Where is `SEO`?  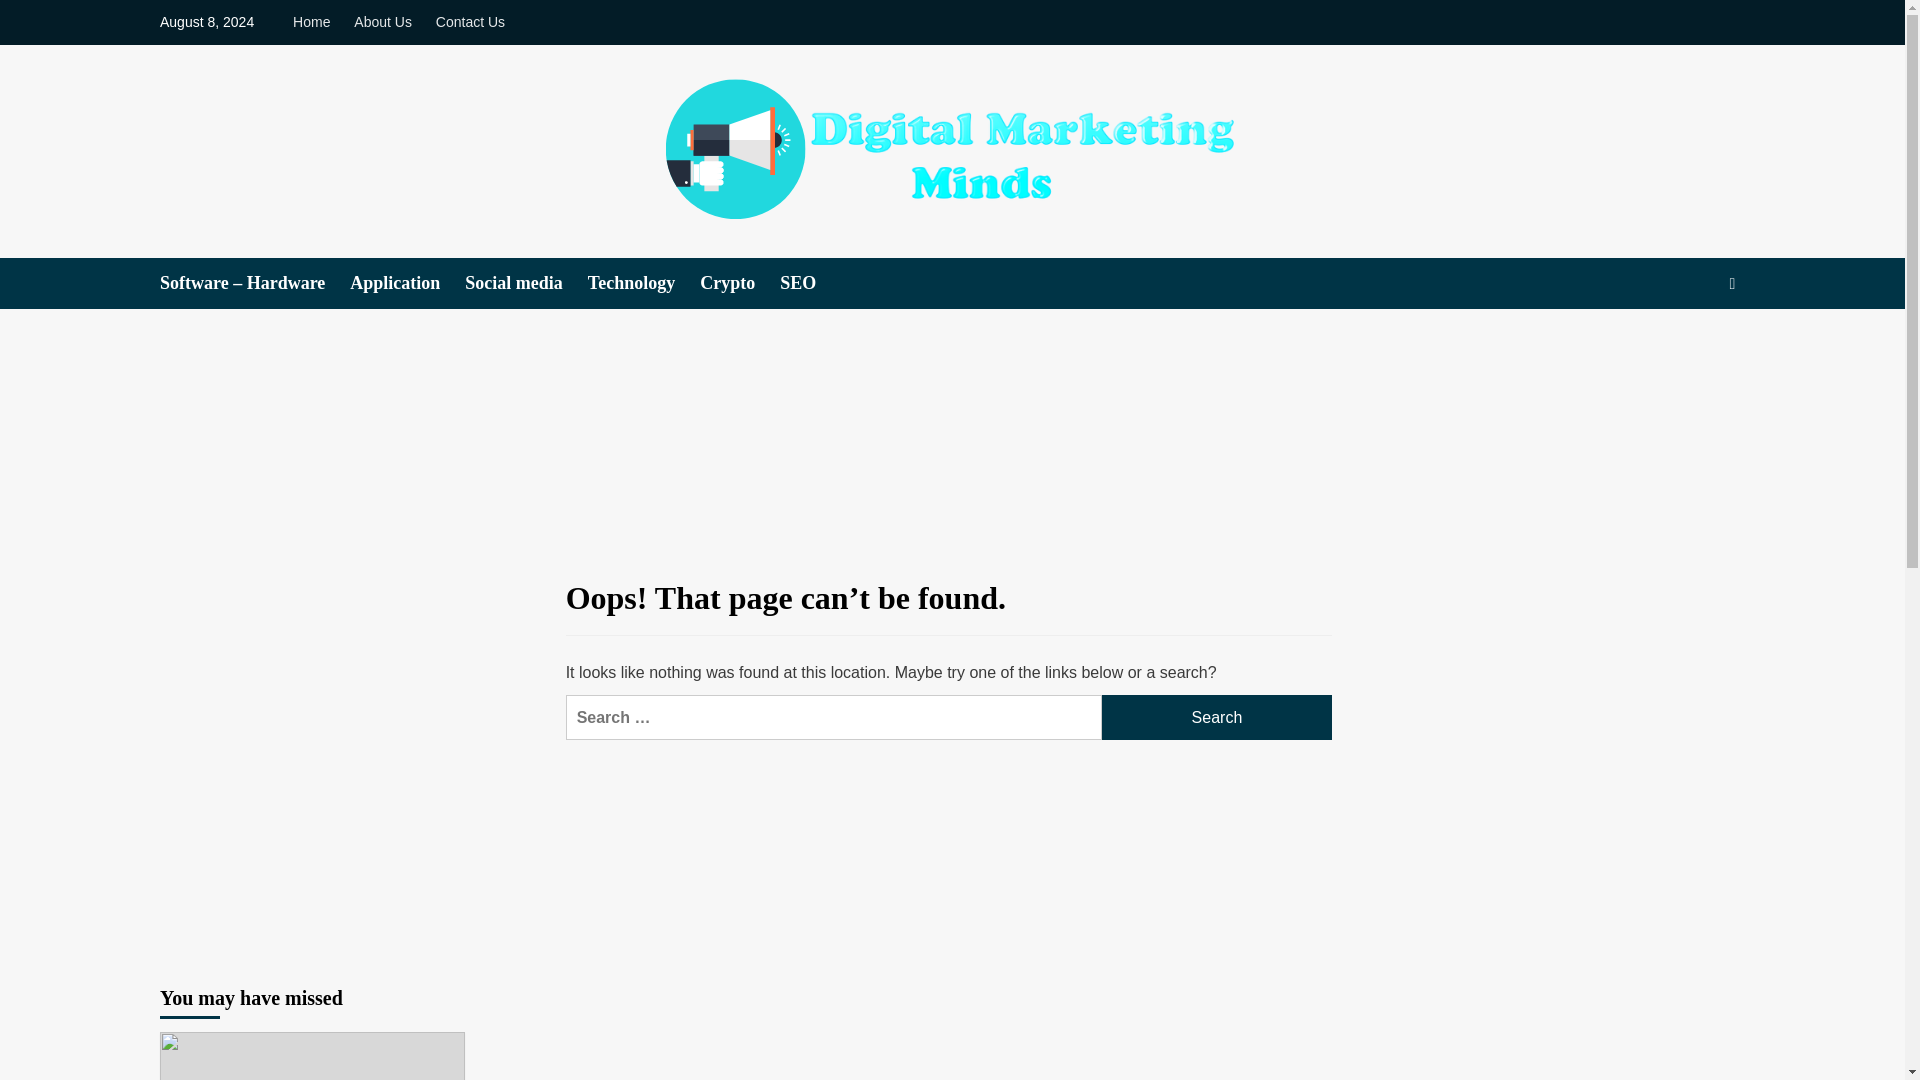
SEO is located at coordinates (810, 283).